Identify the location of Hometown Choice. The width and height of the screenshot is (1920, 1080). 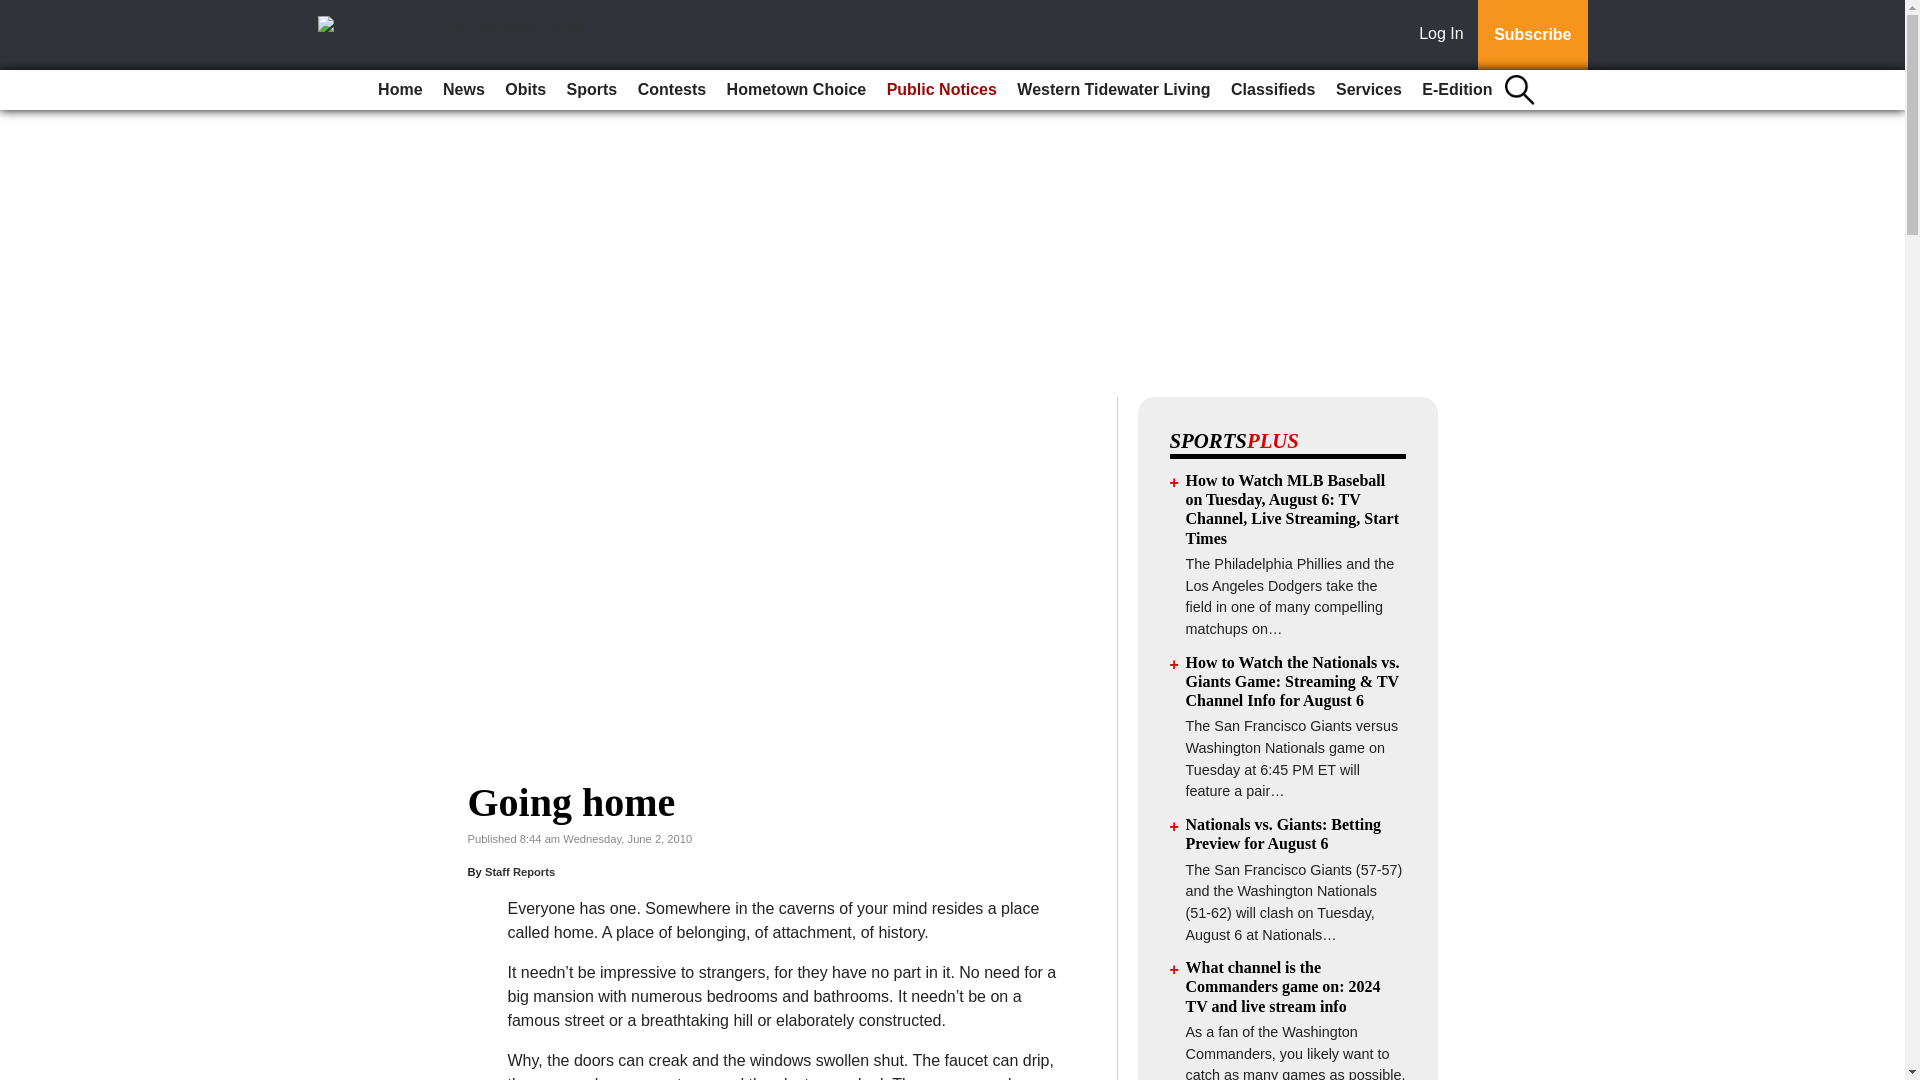
(796, 90).